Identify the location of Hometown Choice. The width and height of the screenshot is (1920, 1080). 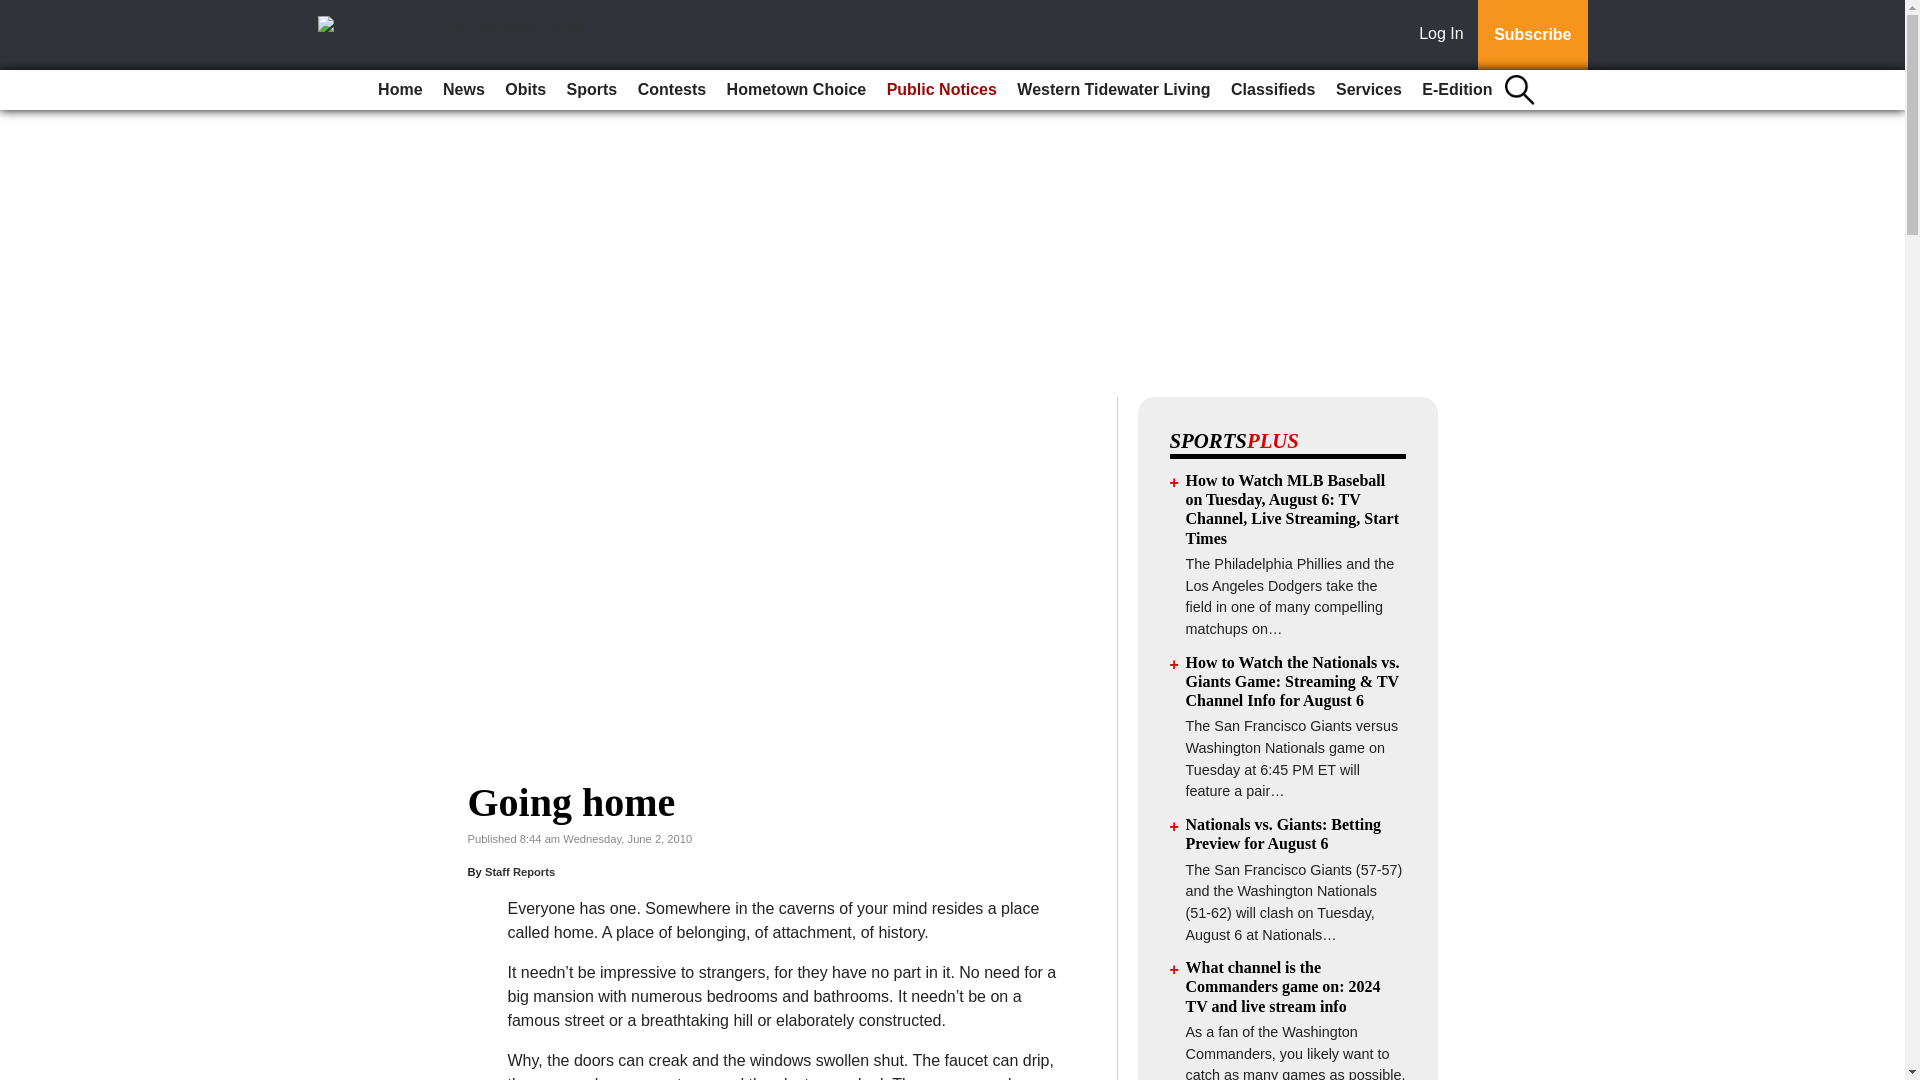
(796, 90).